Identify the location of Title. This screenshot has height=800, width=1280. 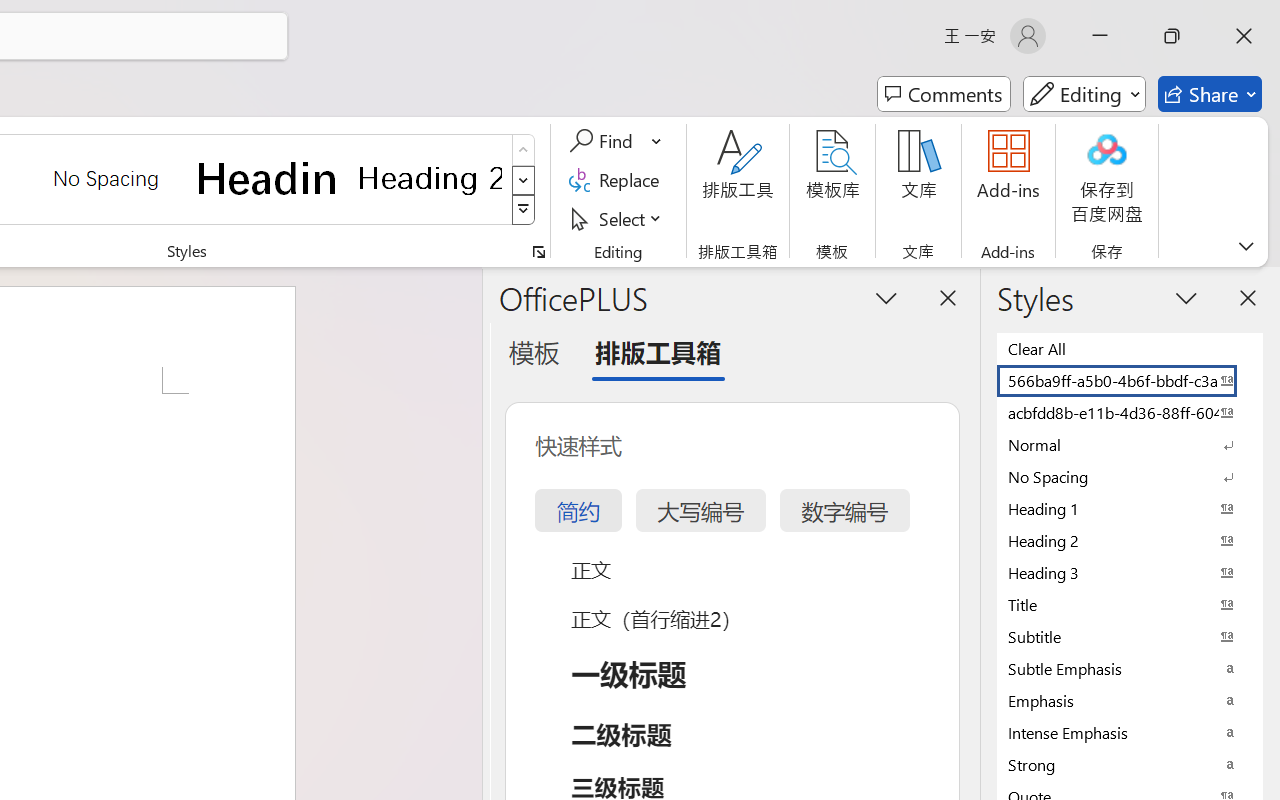
(1130, 604).